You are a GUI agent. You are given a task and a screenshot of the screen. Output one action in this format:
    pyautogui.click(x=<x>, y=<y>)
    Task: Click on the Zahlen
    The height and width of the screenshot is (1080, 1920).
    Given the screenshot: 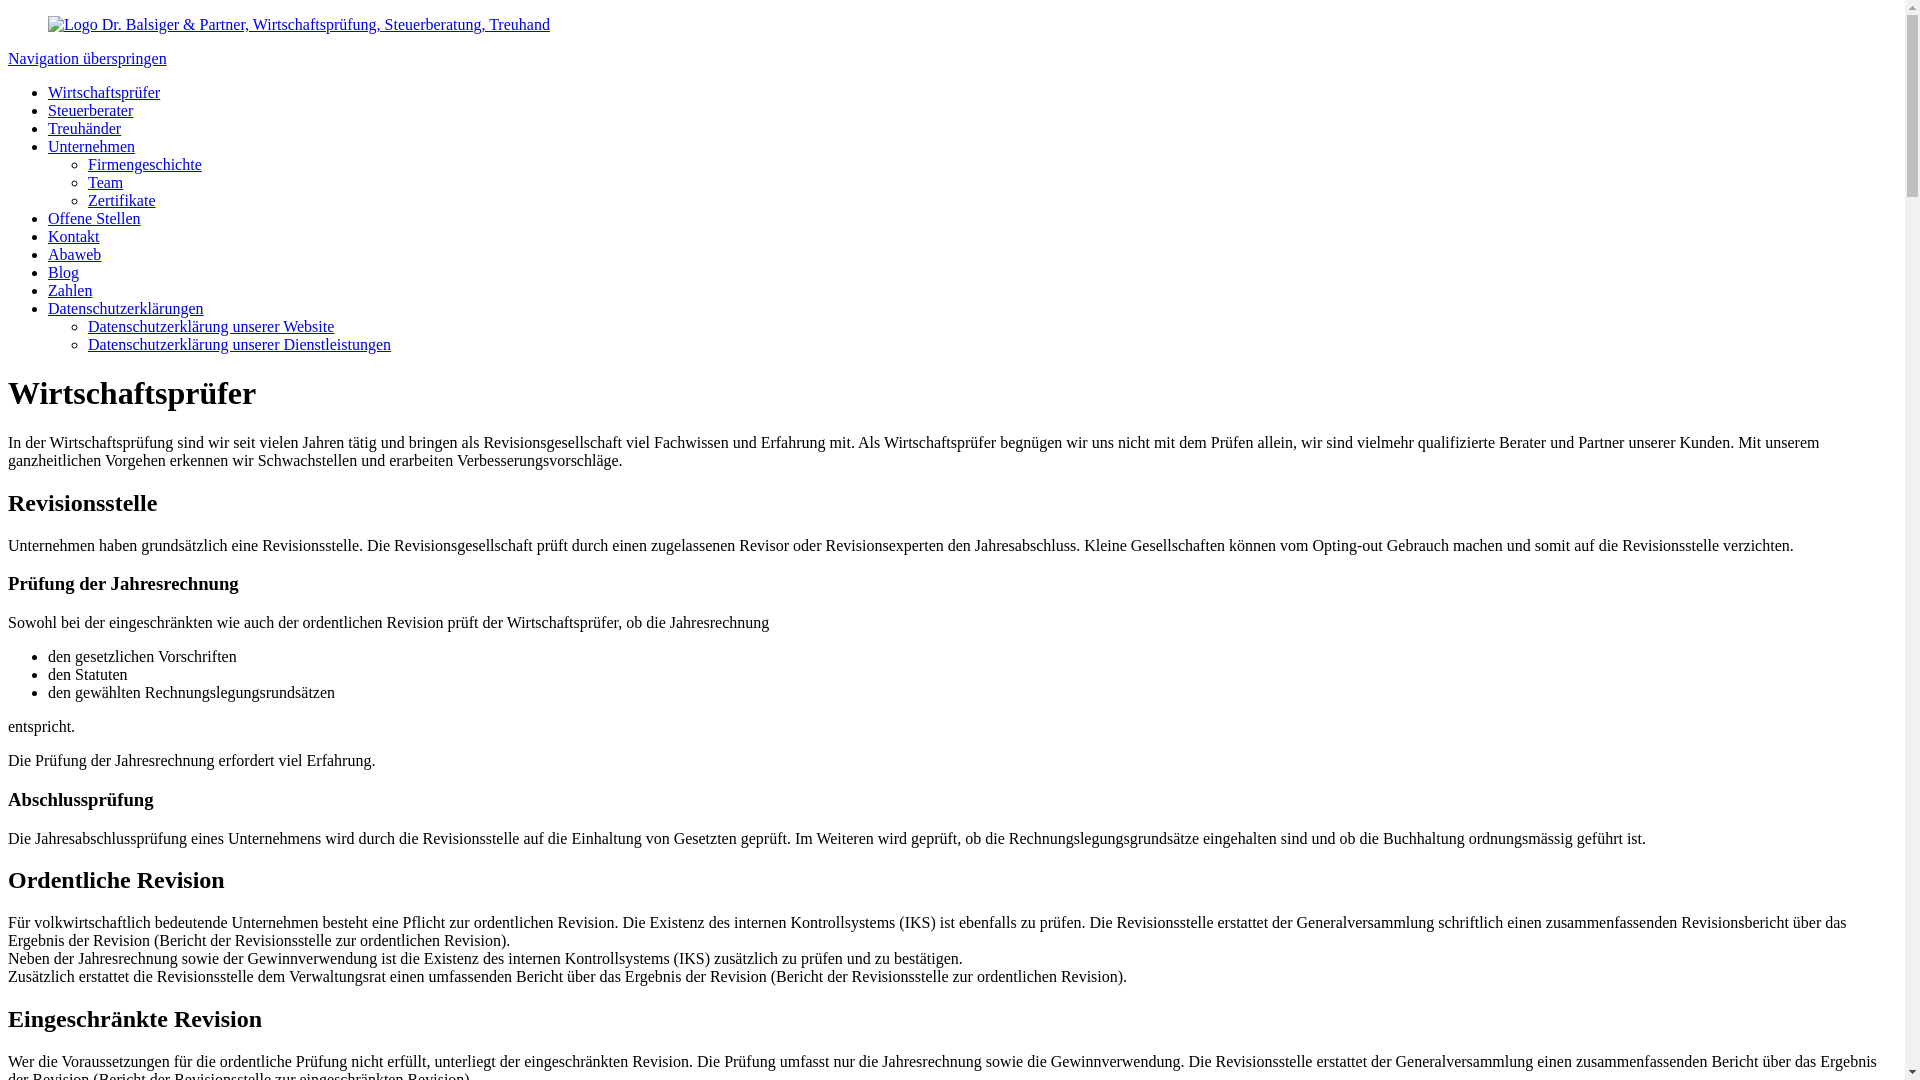 What is the action you would take?
    pyautogui.click(x=70, y=290)
    